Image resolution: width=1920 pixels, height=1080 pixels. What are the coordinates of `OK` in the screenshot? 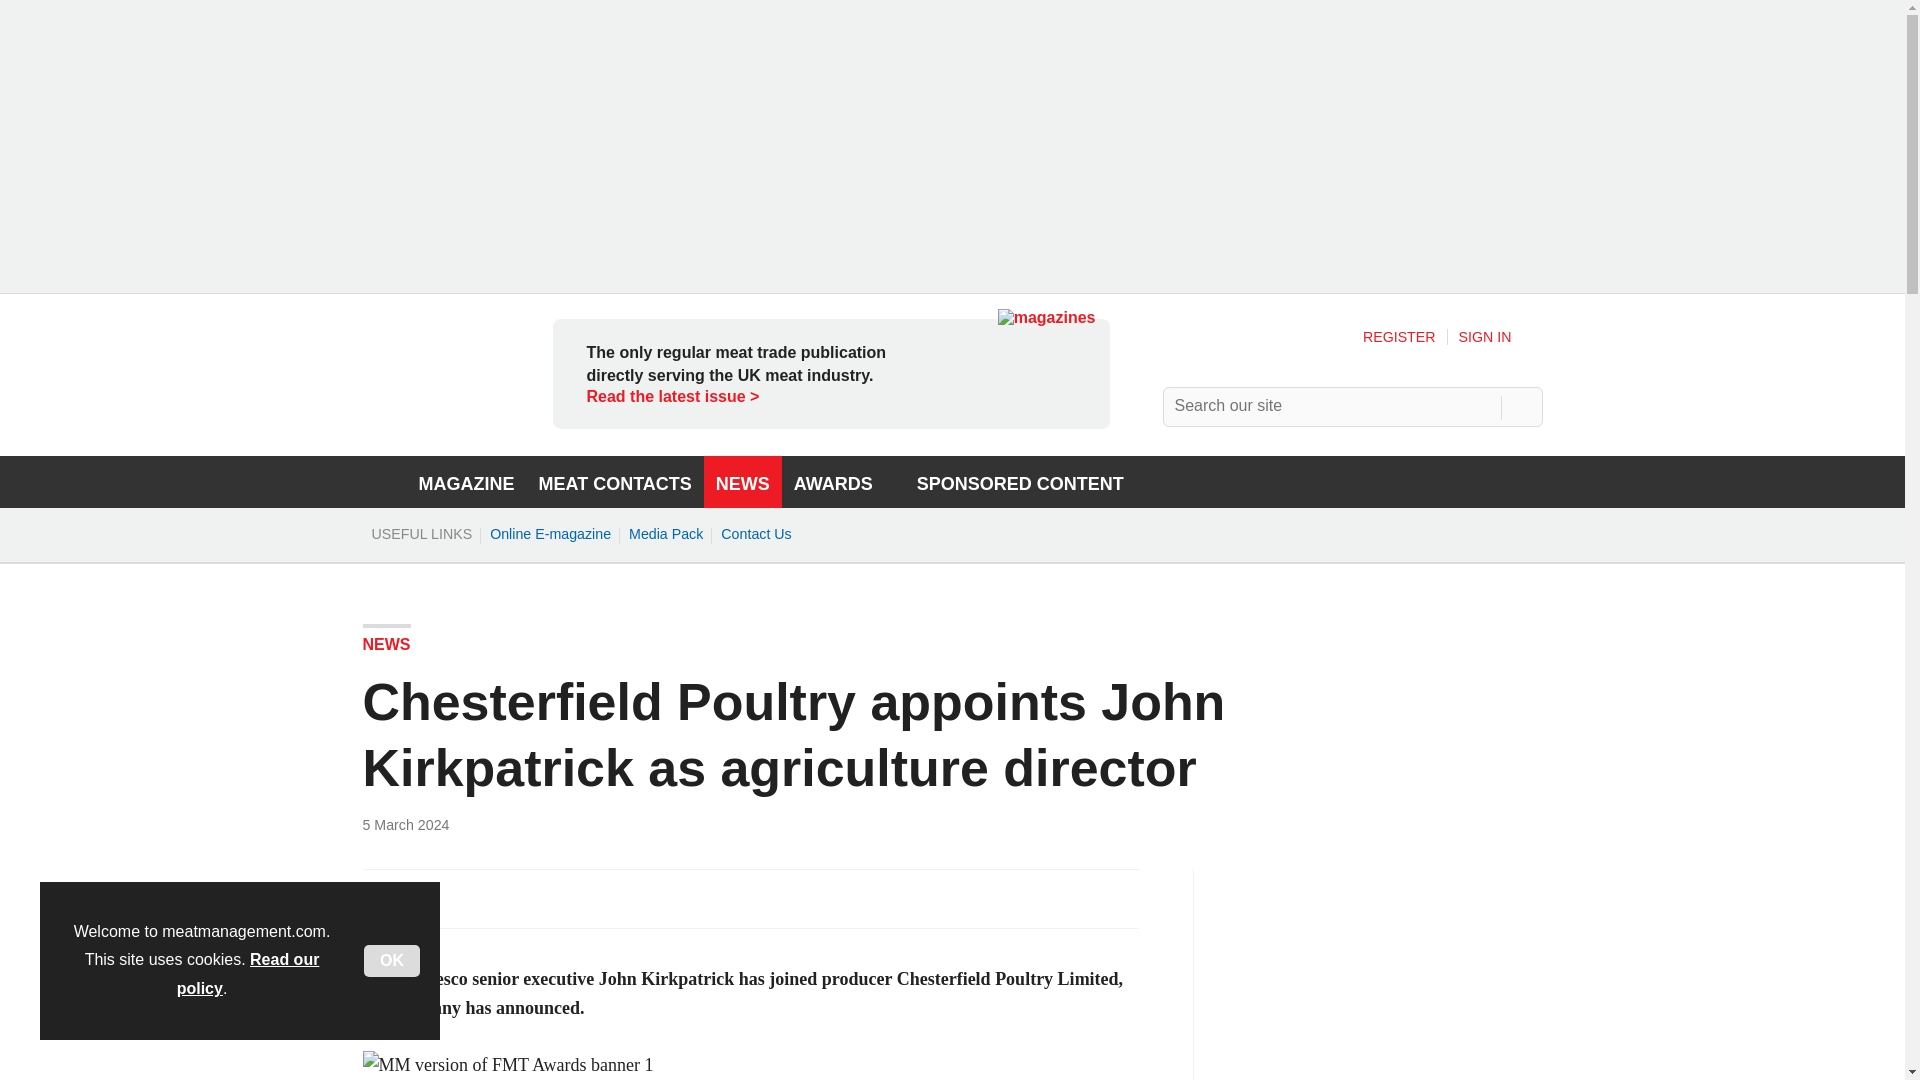 It's located at (392, 961).